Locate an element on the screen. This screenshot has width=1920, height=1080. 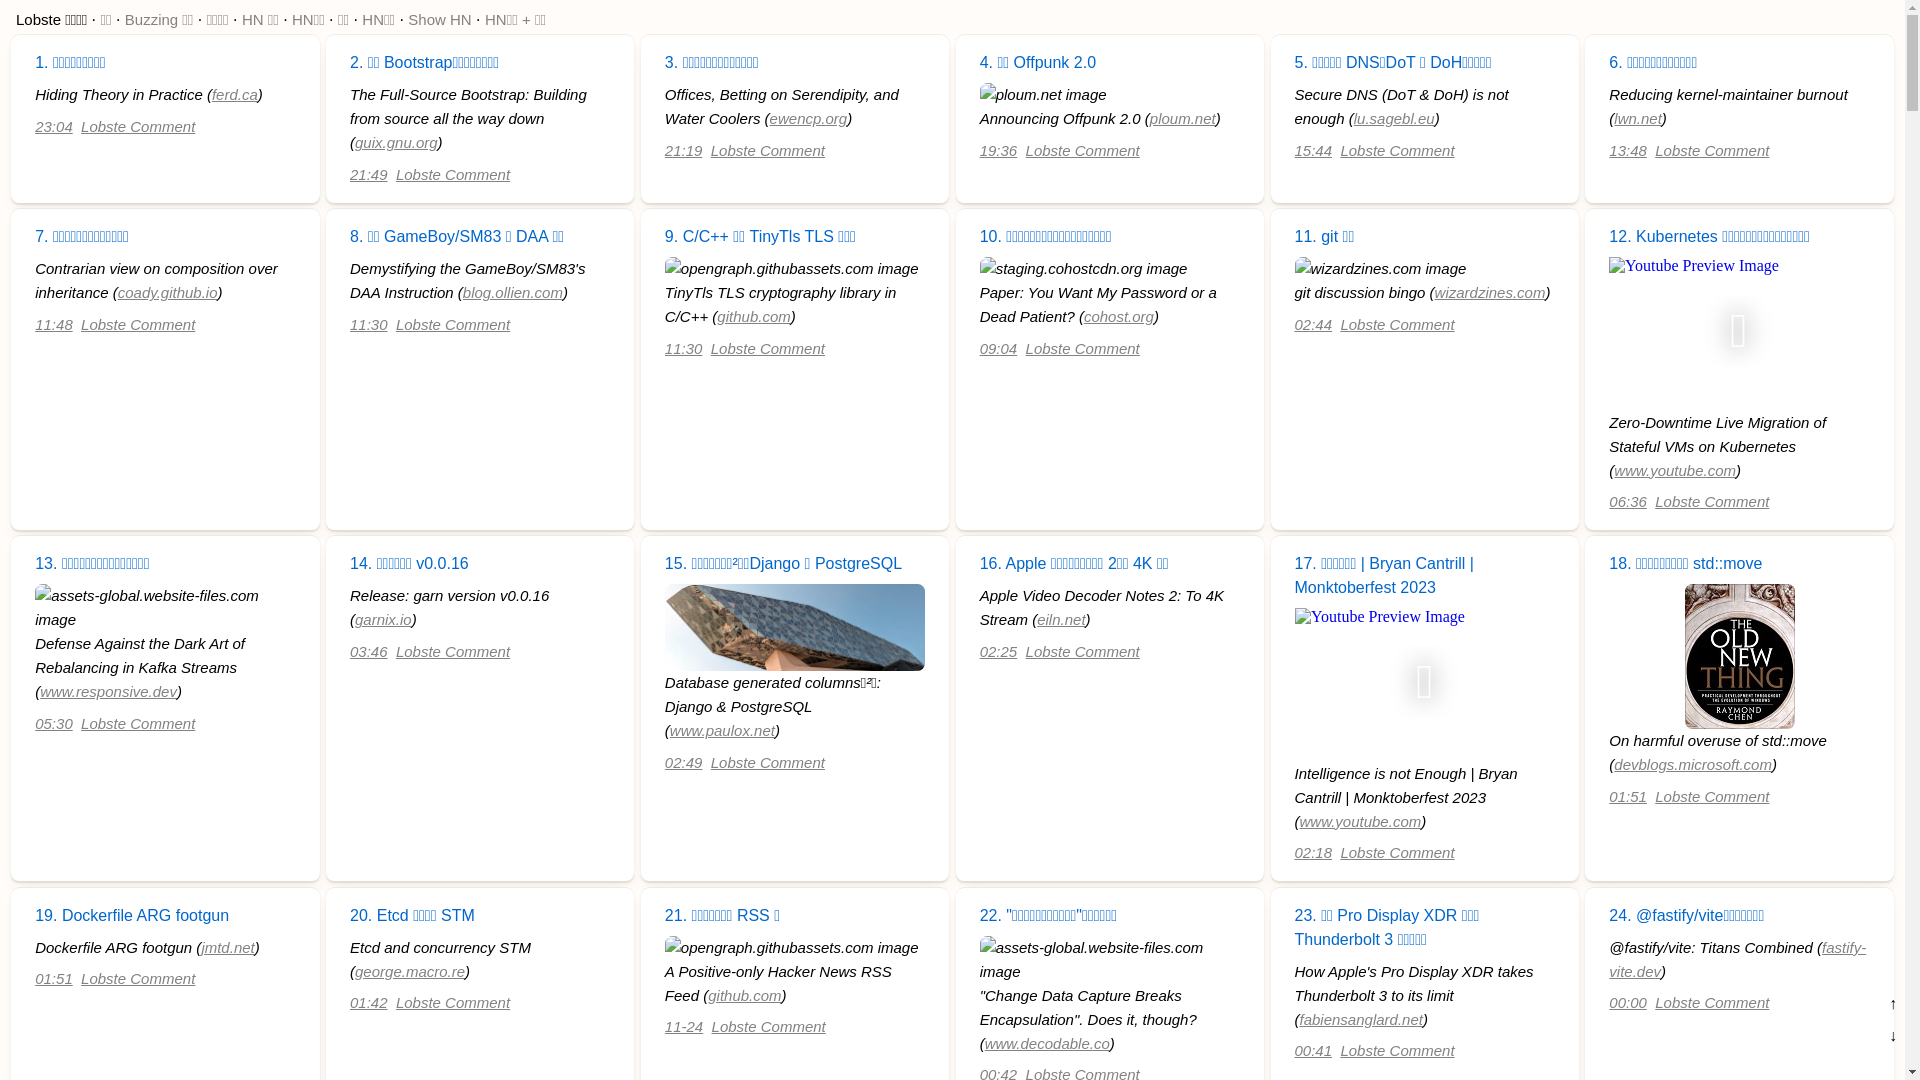
Lobste Comment is located at coordinates (138, 724).